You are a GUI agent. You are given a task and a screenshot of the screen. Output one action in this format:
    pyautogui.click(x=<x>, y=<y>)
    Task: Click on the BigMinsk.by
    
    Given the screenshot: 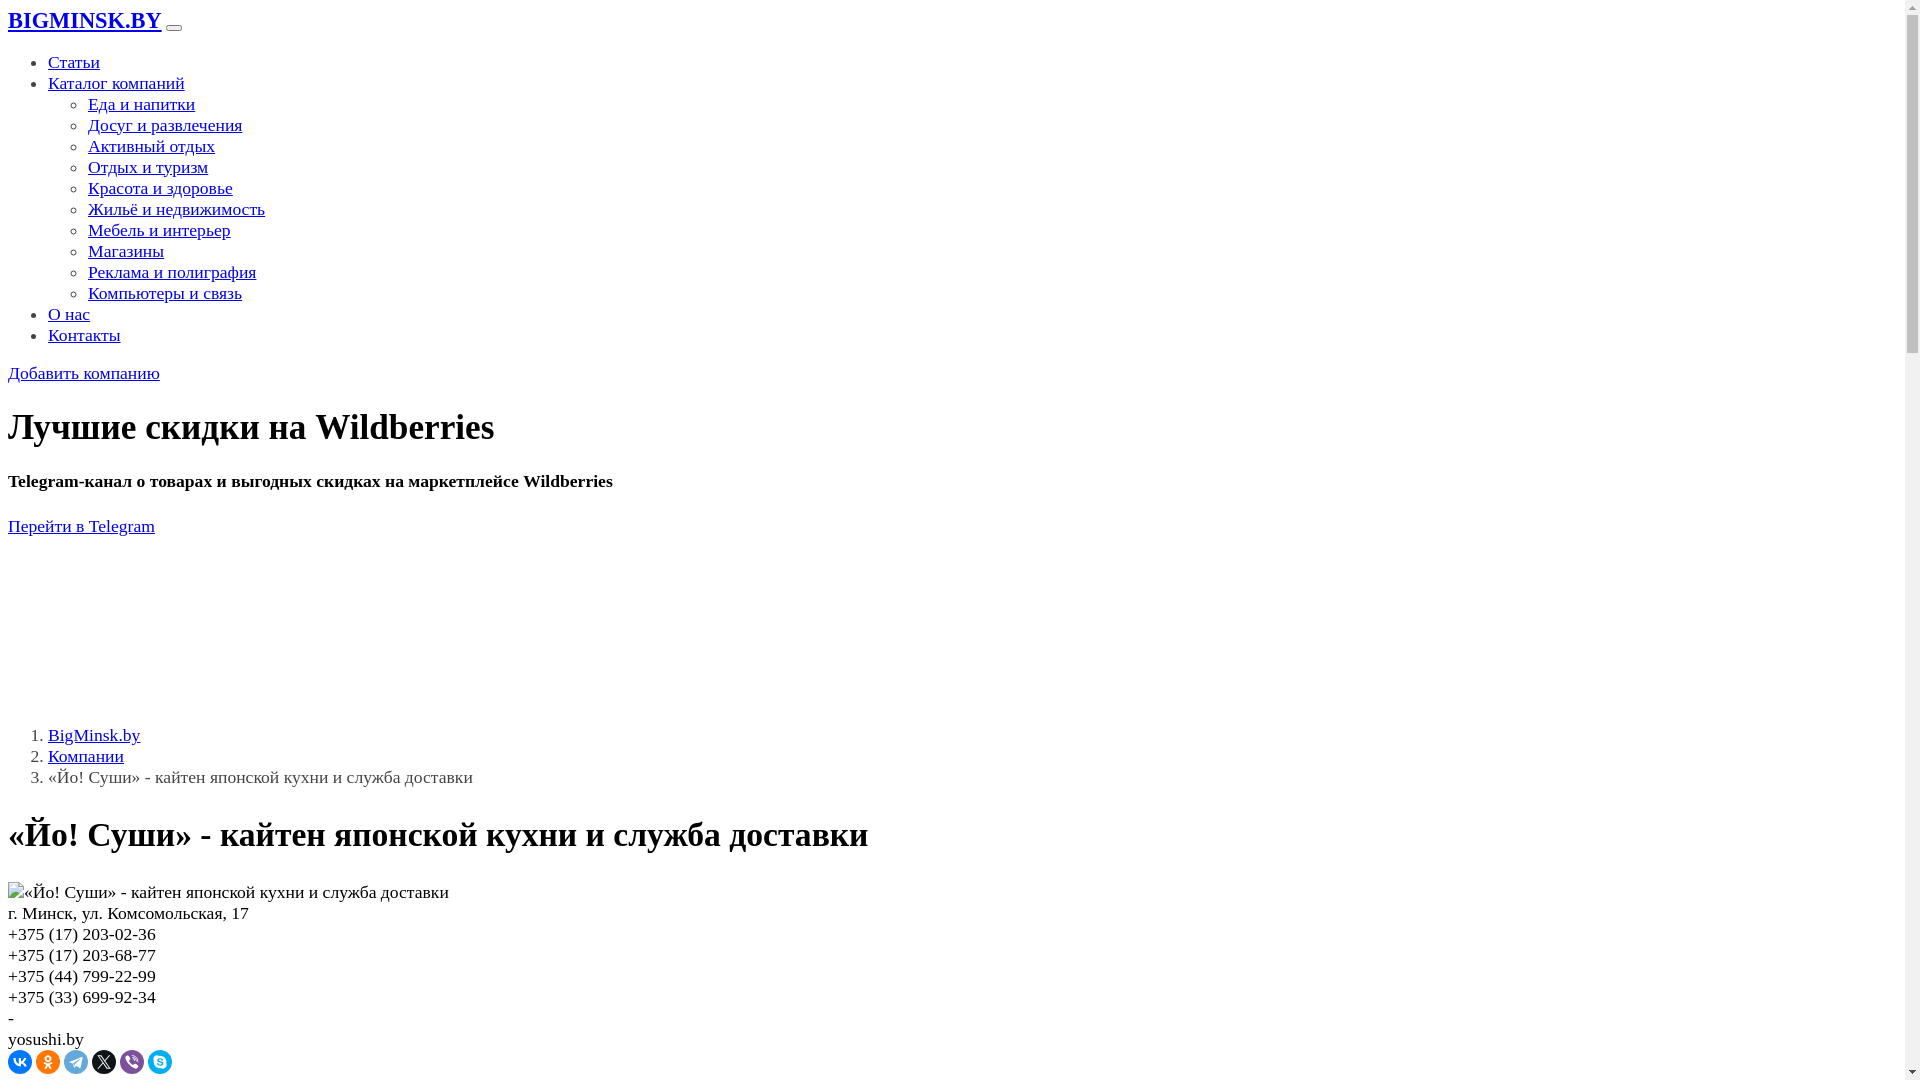 What is the action you would take?
    pyautogui.click(x=94, y=735)
    